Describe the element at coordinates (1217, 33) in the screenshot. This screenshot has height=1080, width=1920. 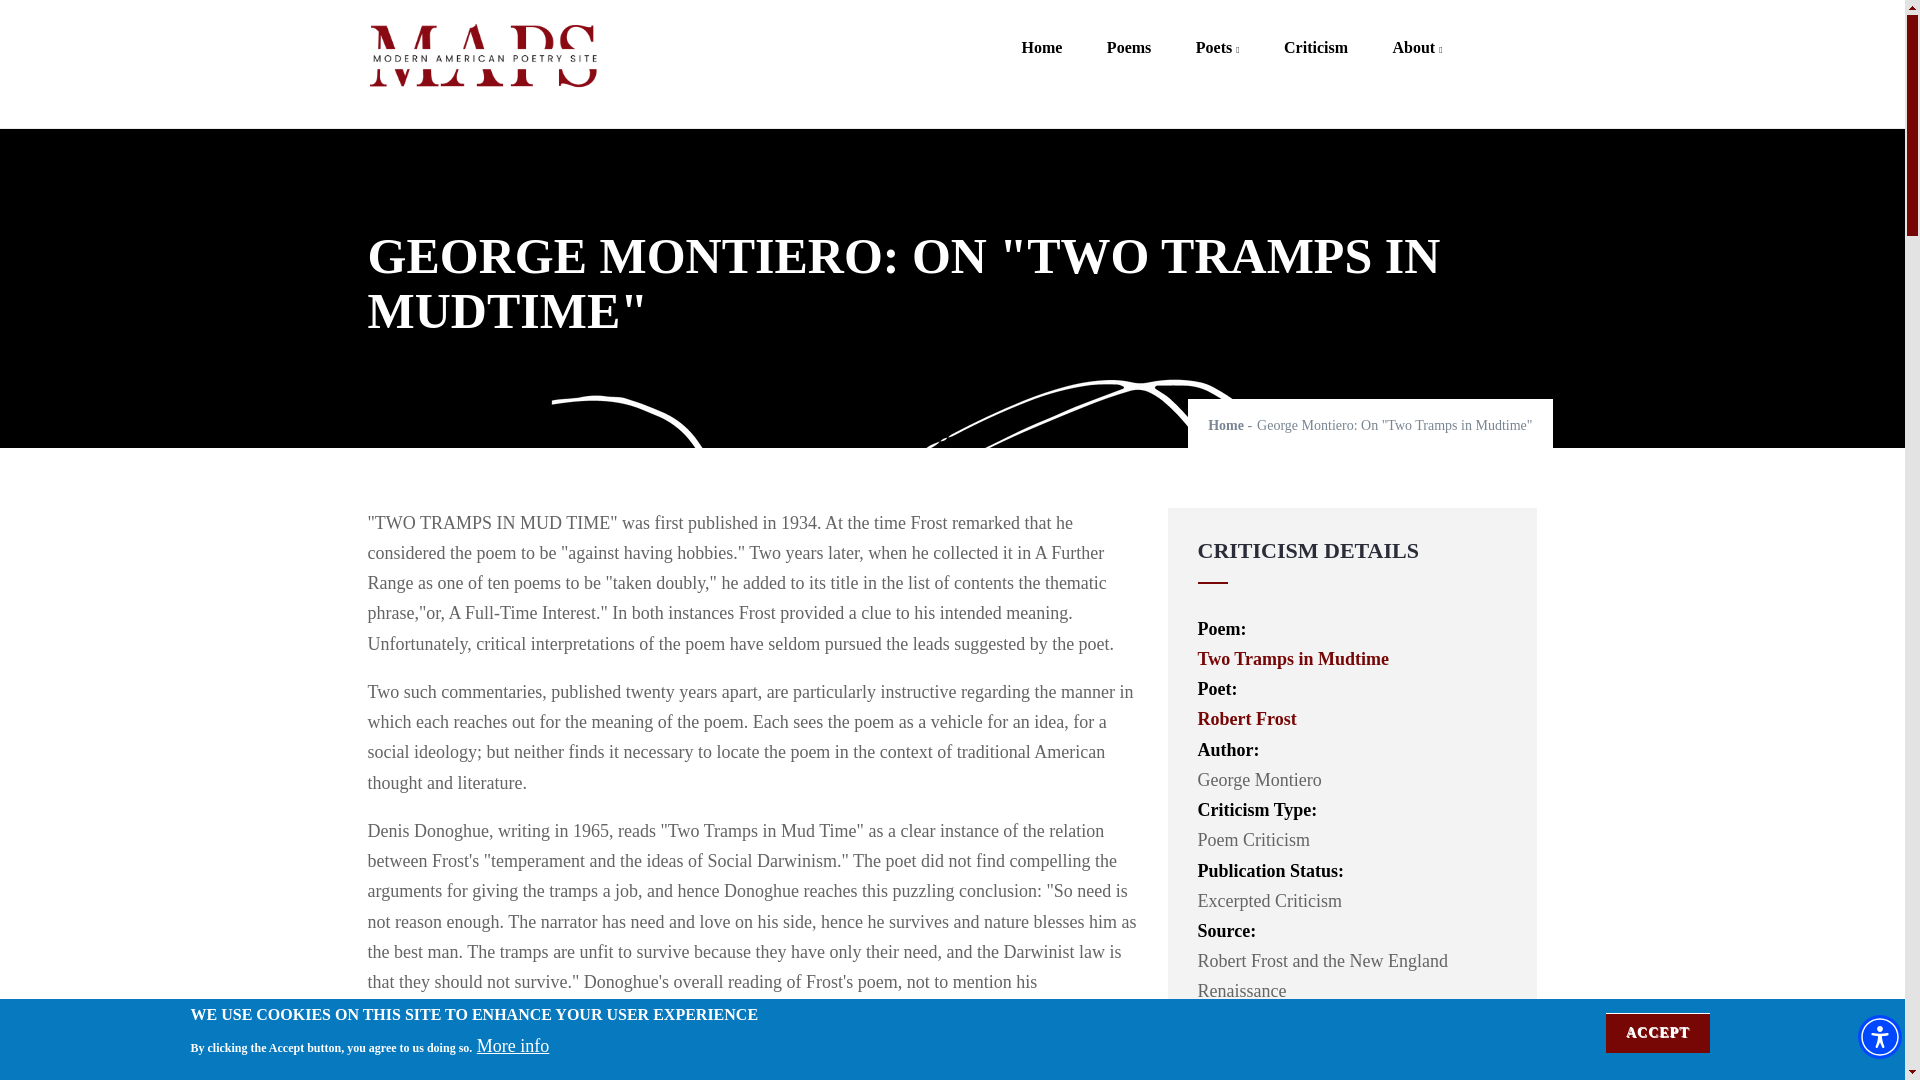
I see `Poets` at that location.